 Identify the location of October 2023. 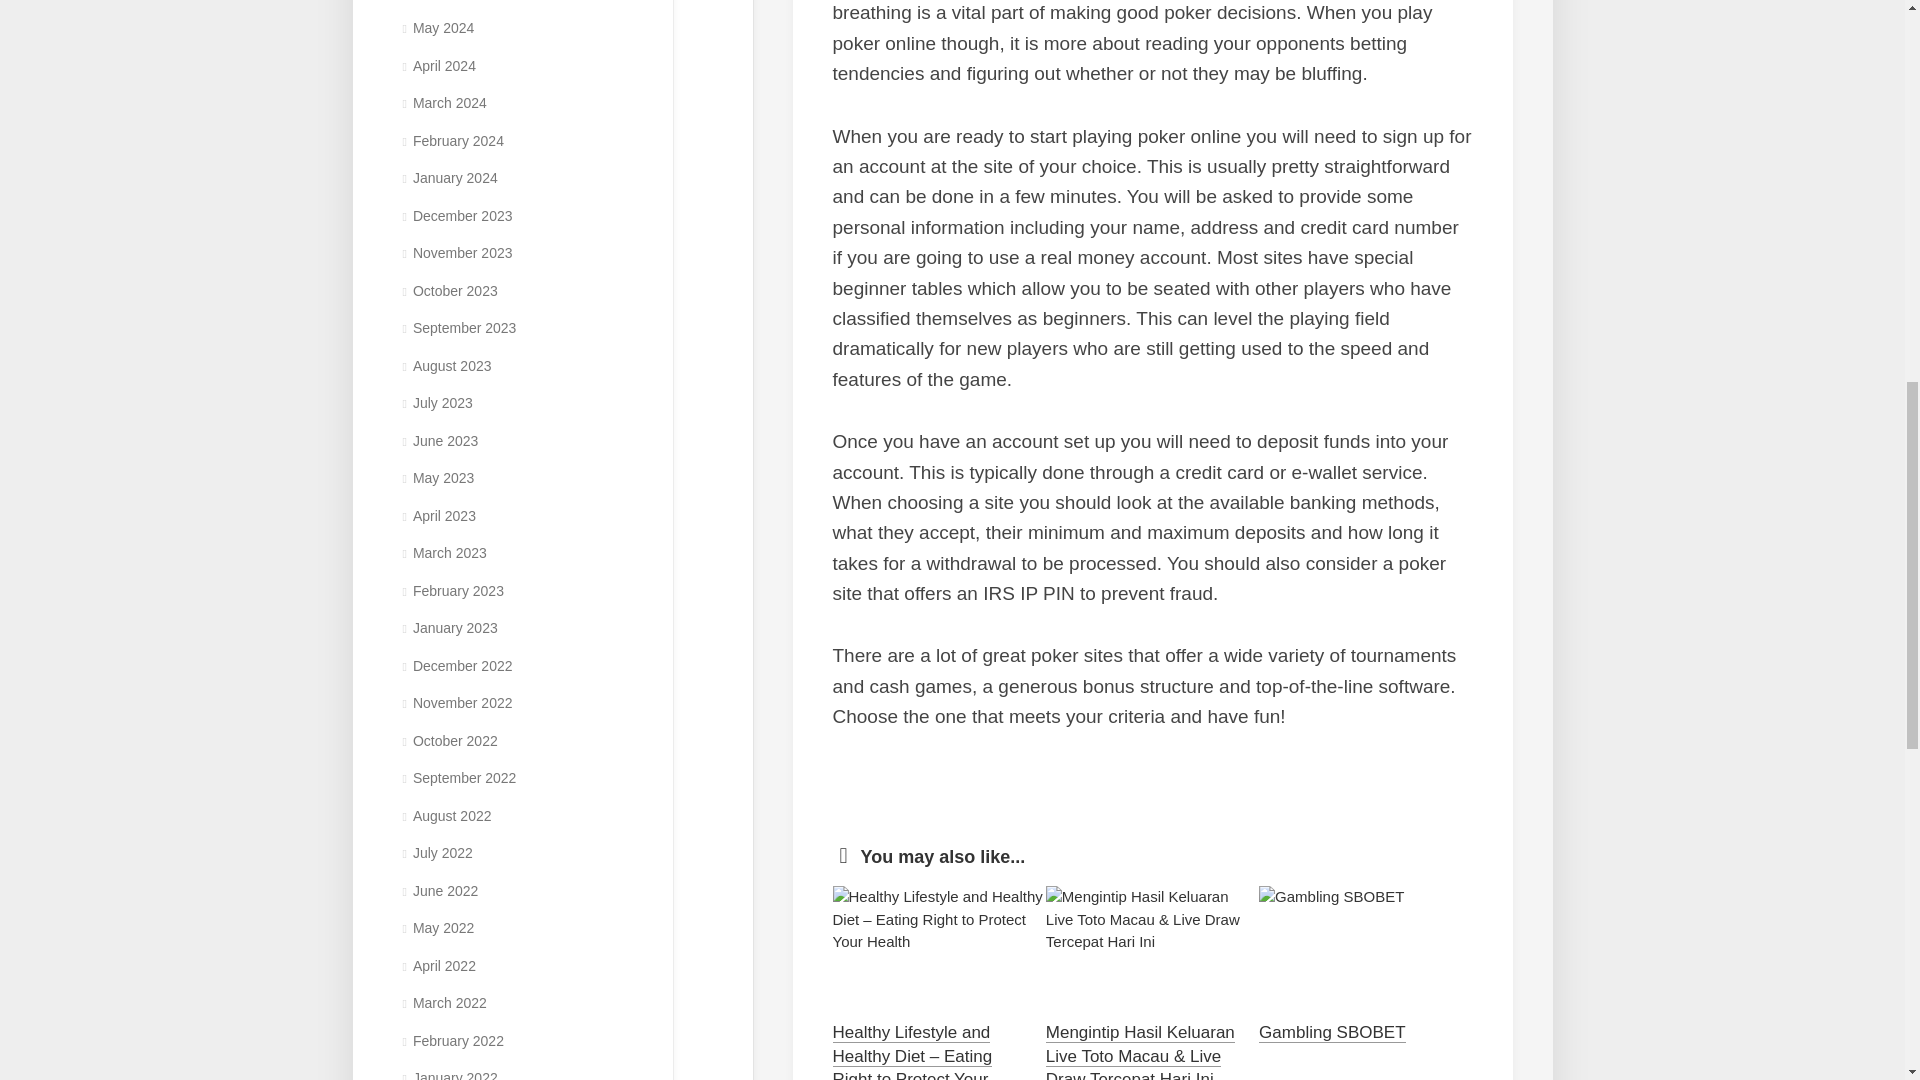
(449, 290).